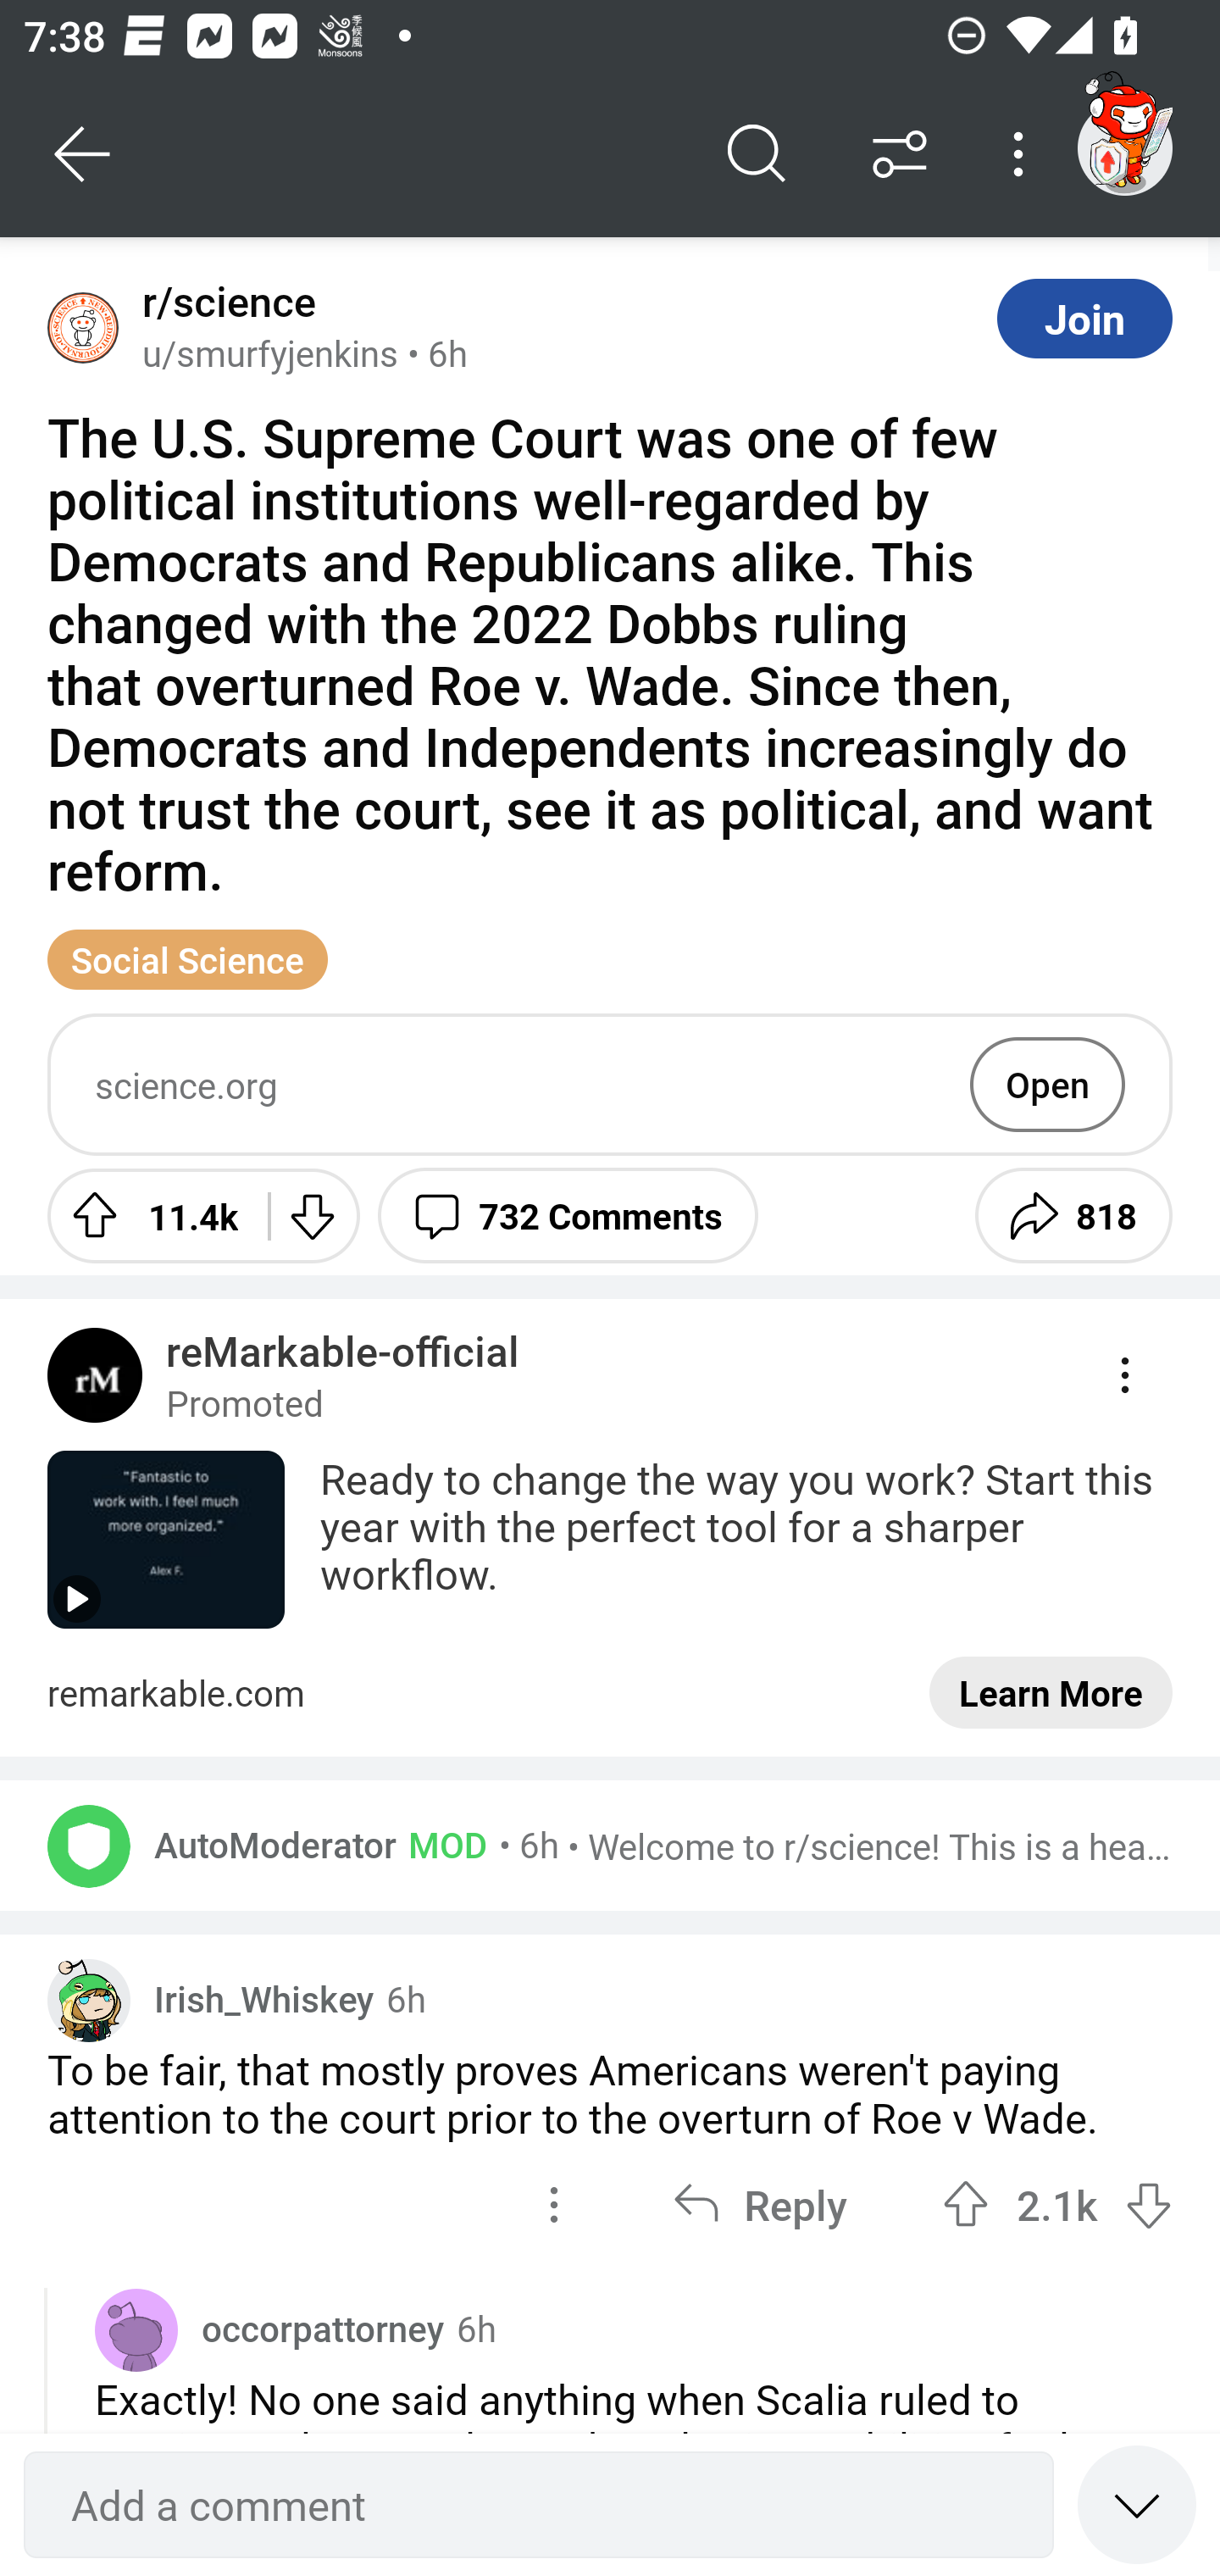 The width and height of the screenshot is (1220, 2576). What do you see at coordinates (759, 2205) in the screenshot?
I see `Reply` at bounding box center [759, 2205].